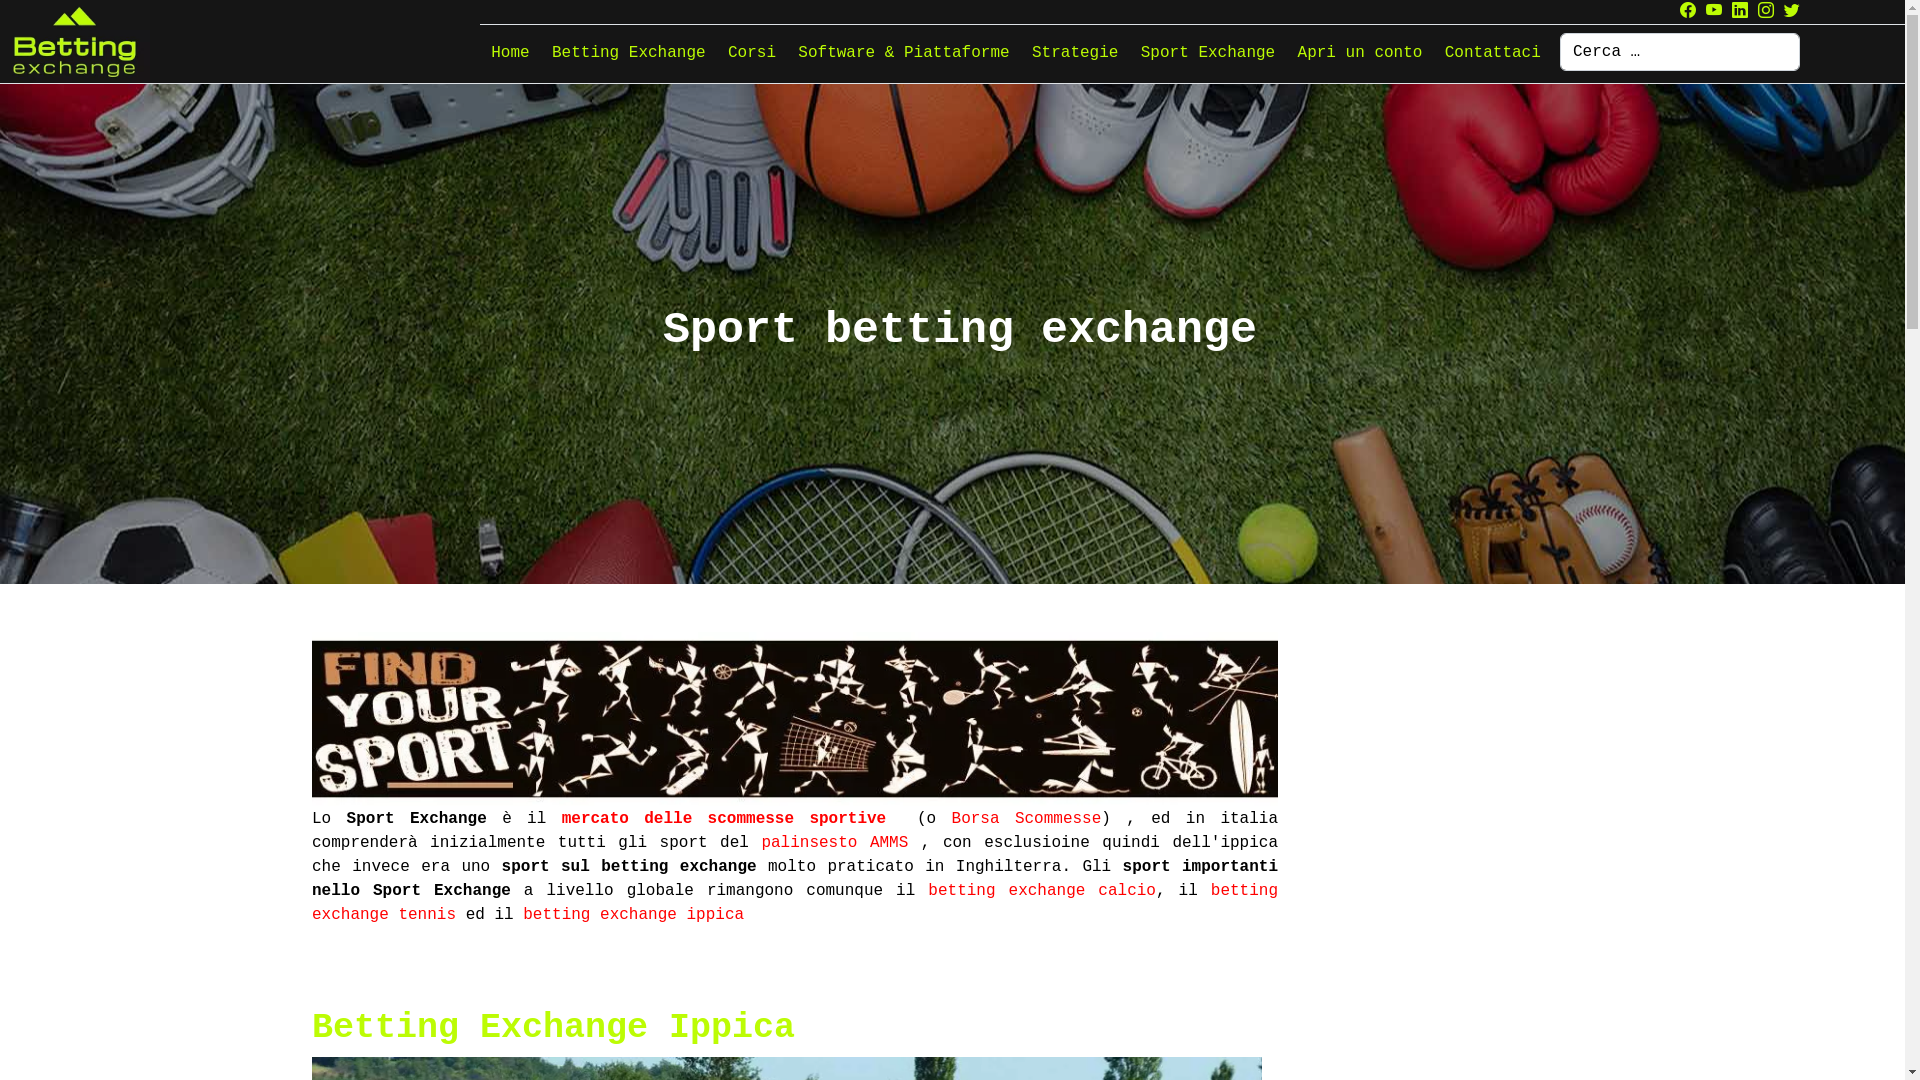 This screenshot has width=1920, height=1080. I want to click on Betting Exchange, so click(629, 53).